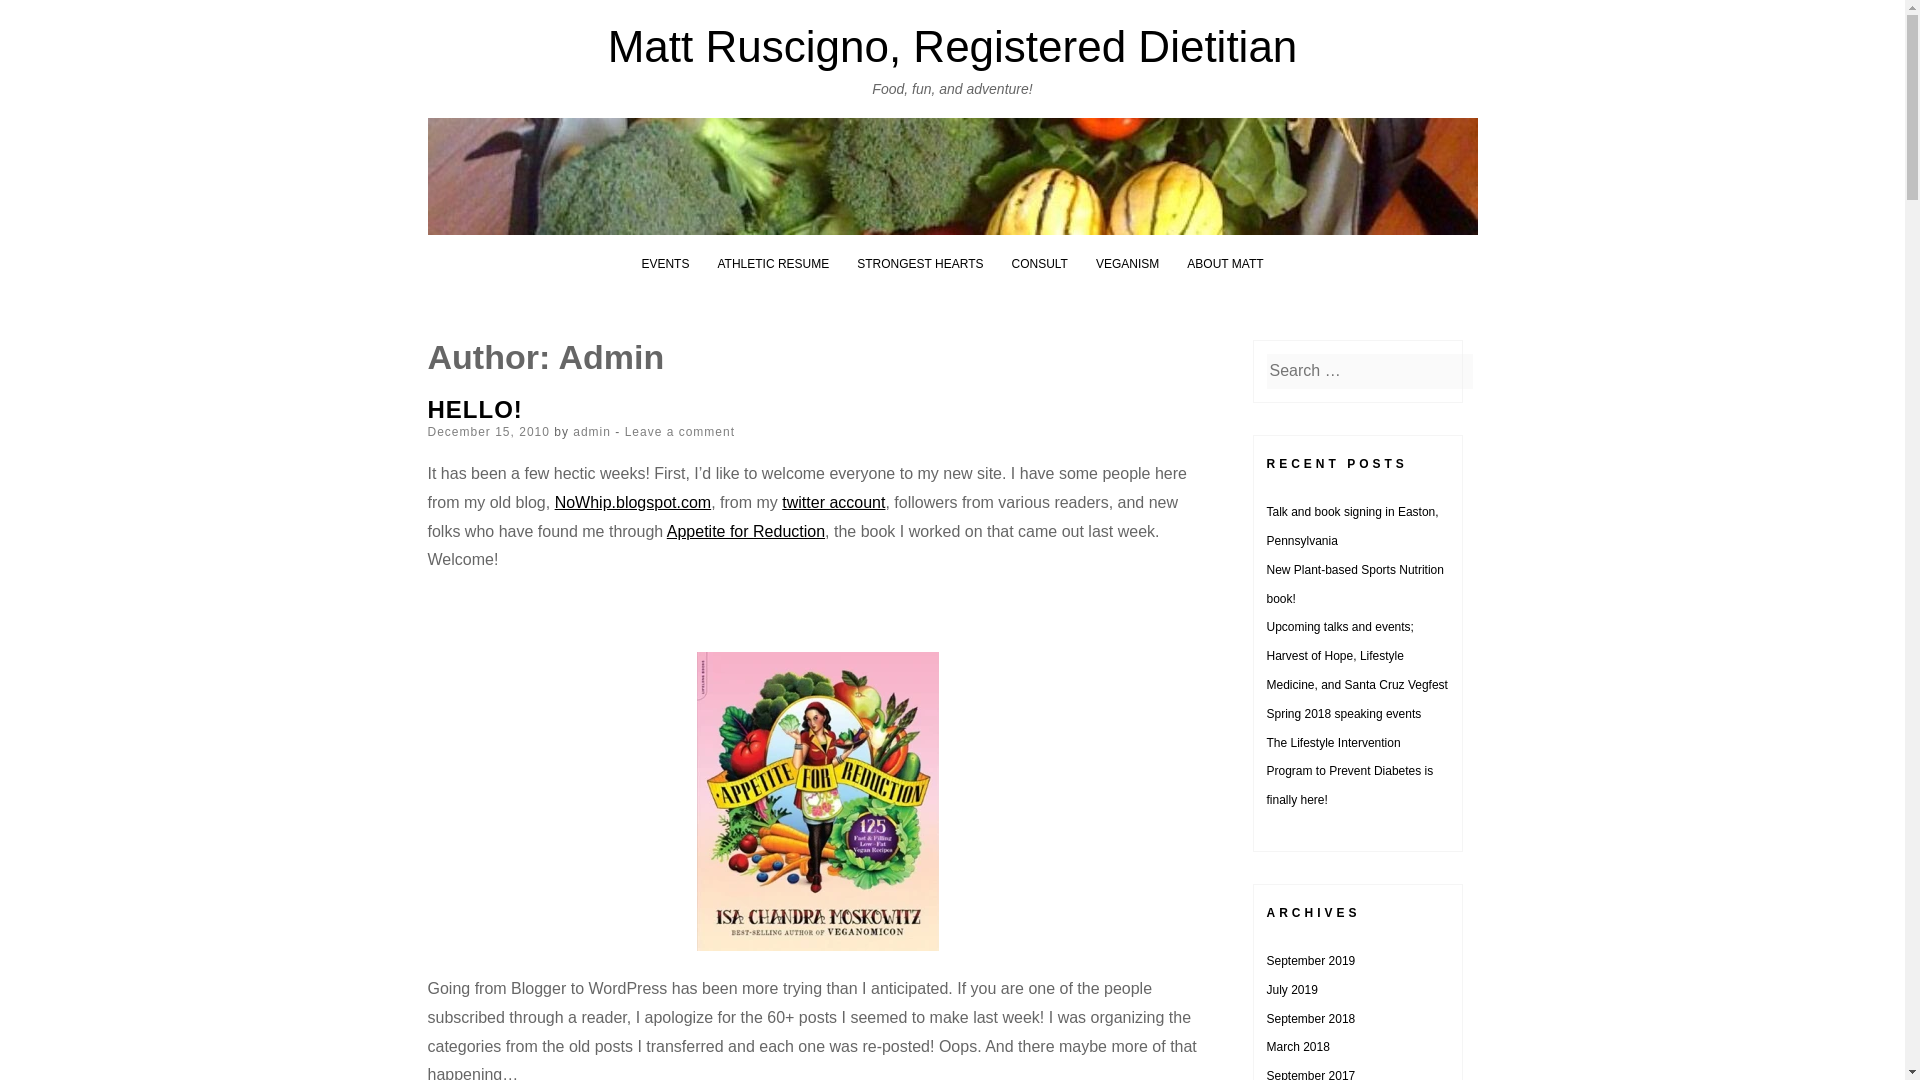 This screenshot has width=1920, height=1080. I want to click on Matt Ruscigno, Registered Dietitian, so click(952, 46).